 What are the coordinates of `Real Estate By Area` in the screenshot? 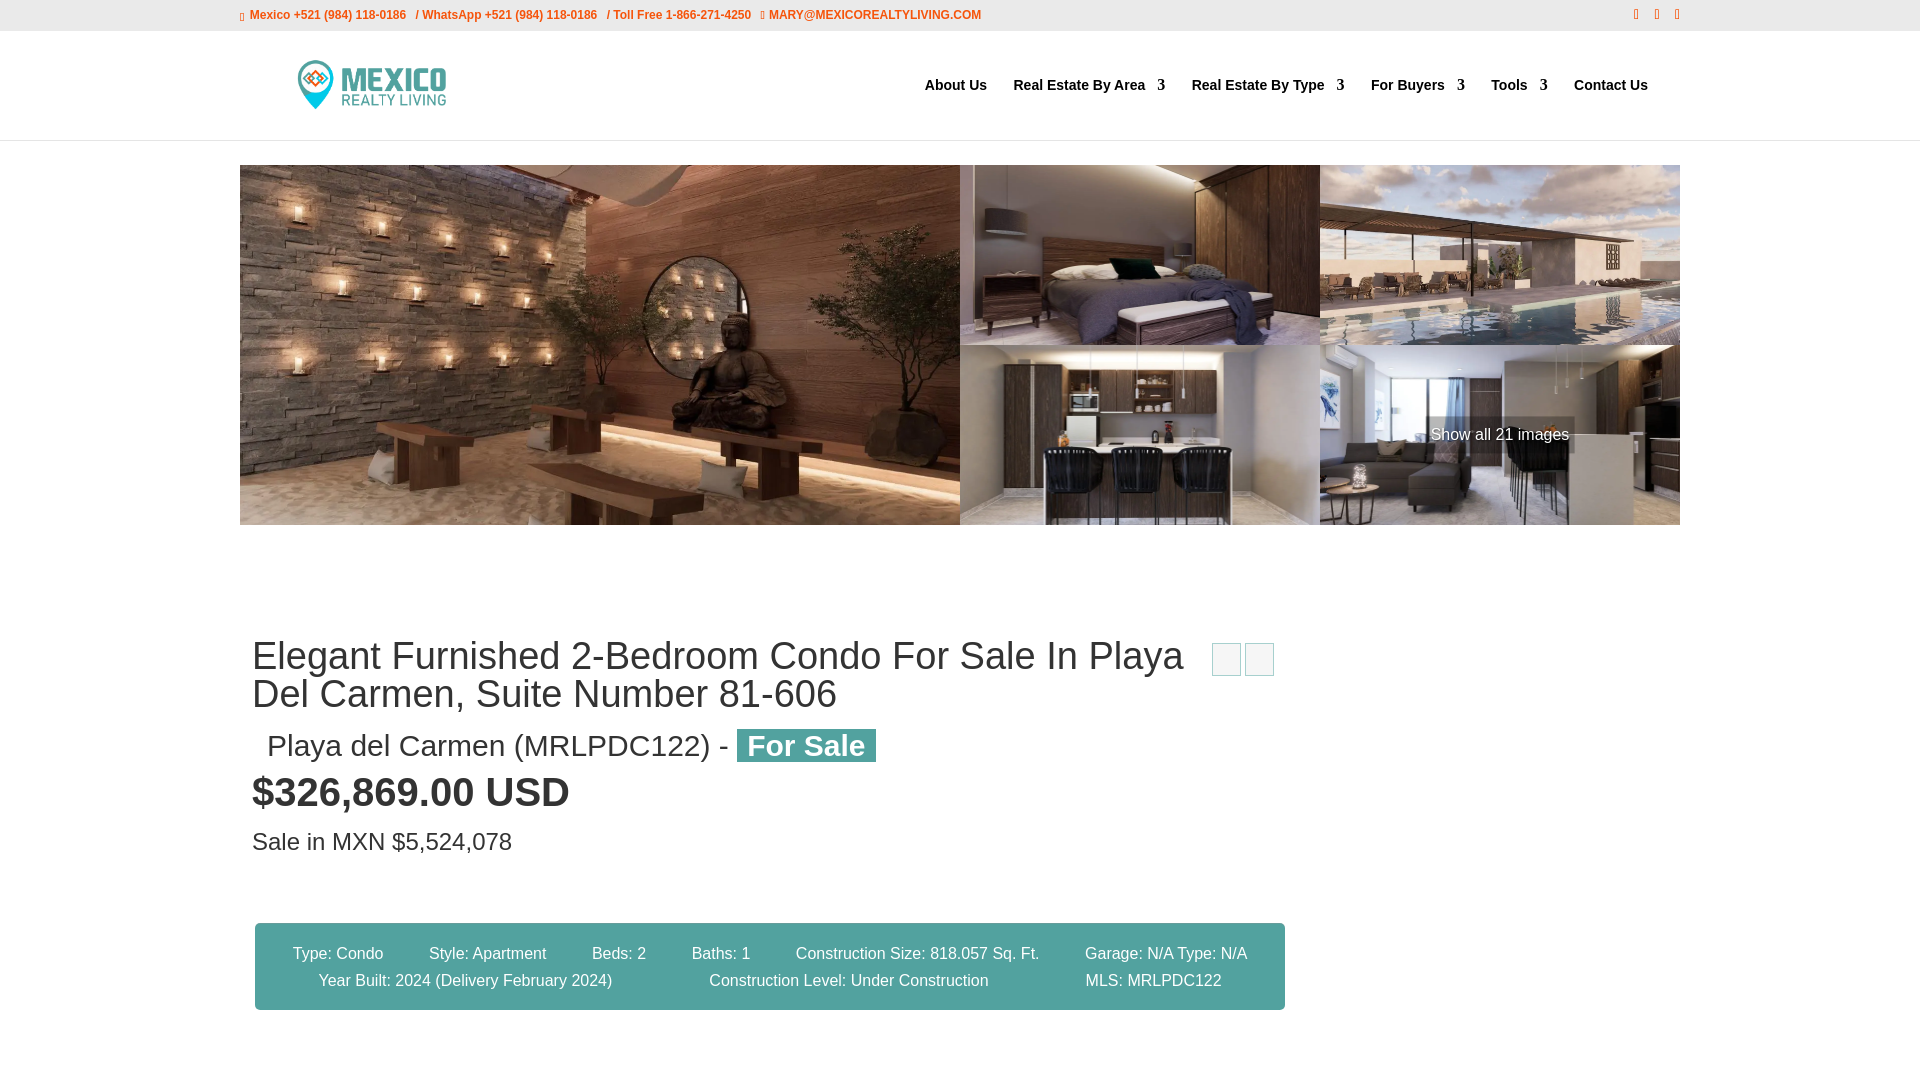 It's located at (1089, 108).